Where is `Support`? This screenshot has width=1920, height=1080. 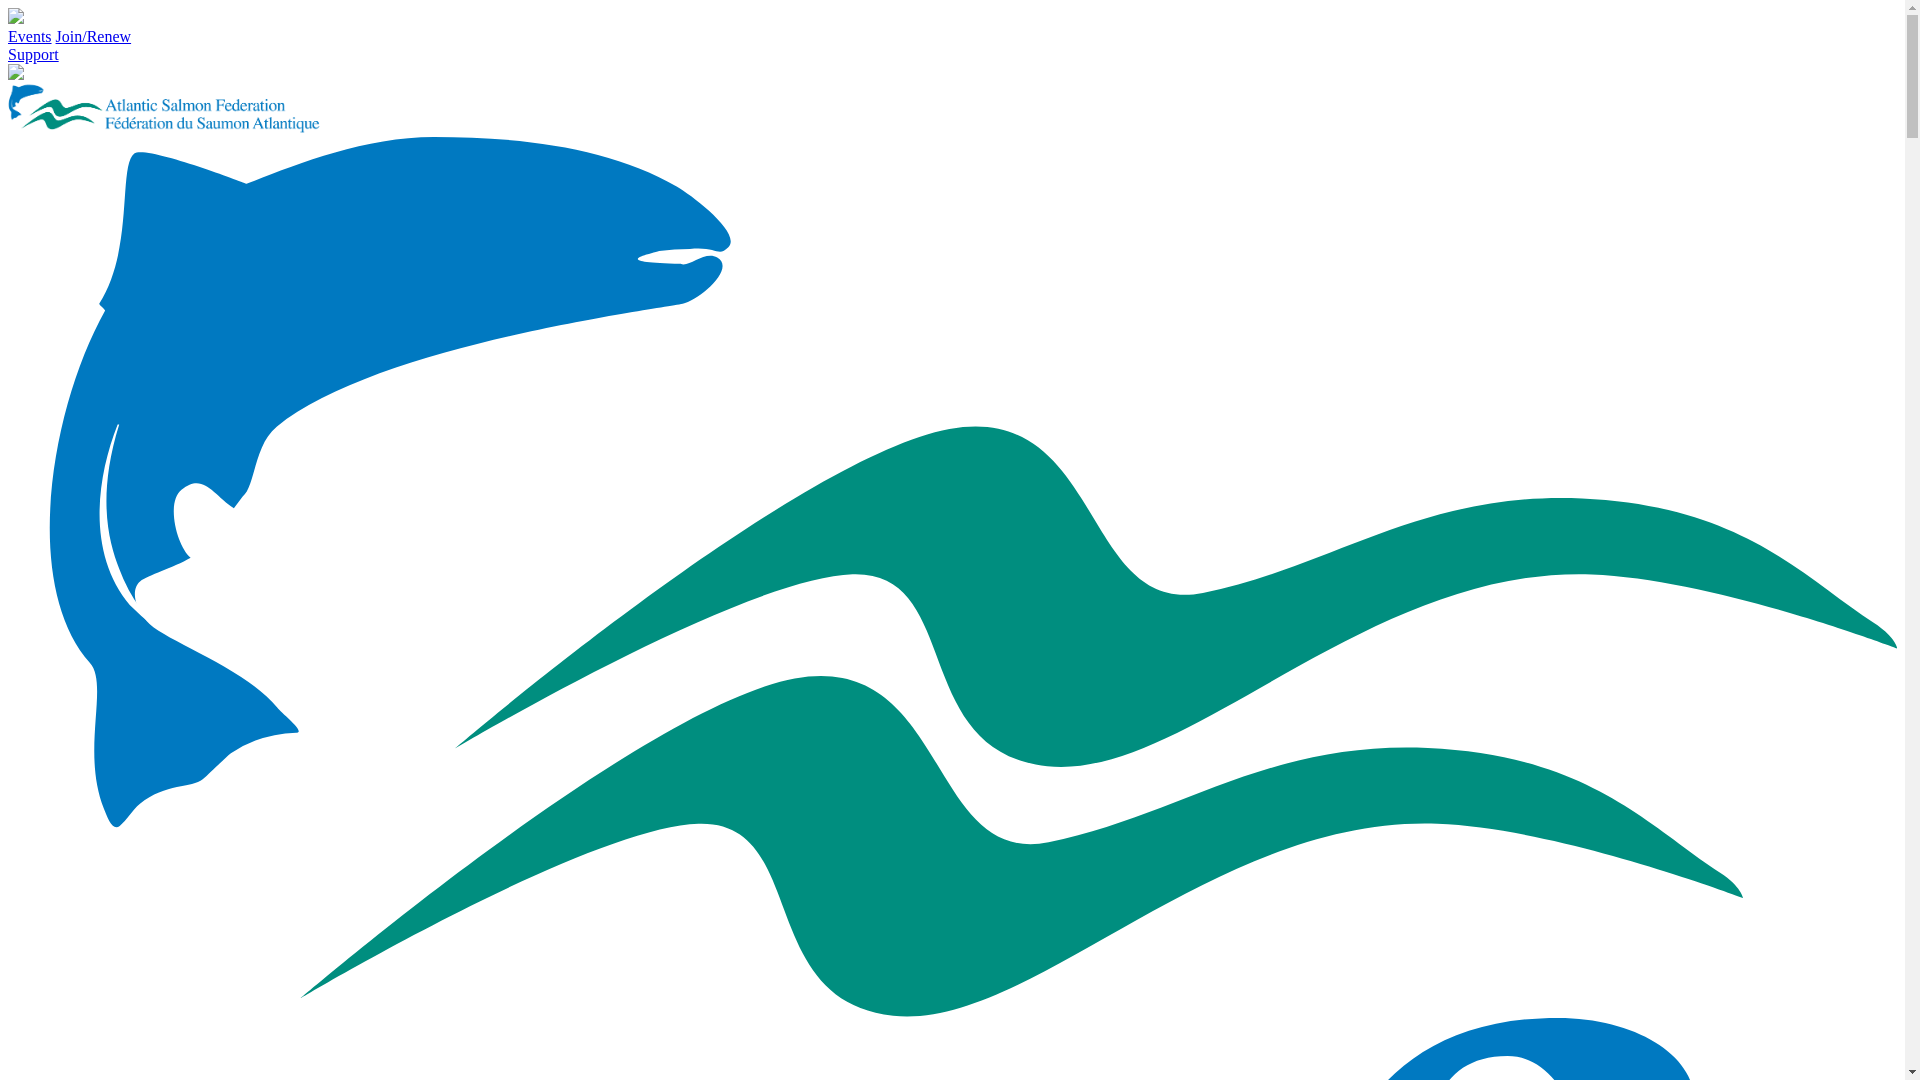 Support is located at coordinates (34, 54).